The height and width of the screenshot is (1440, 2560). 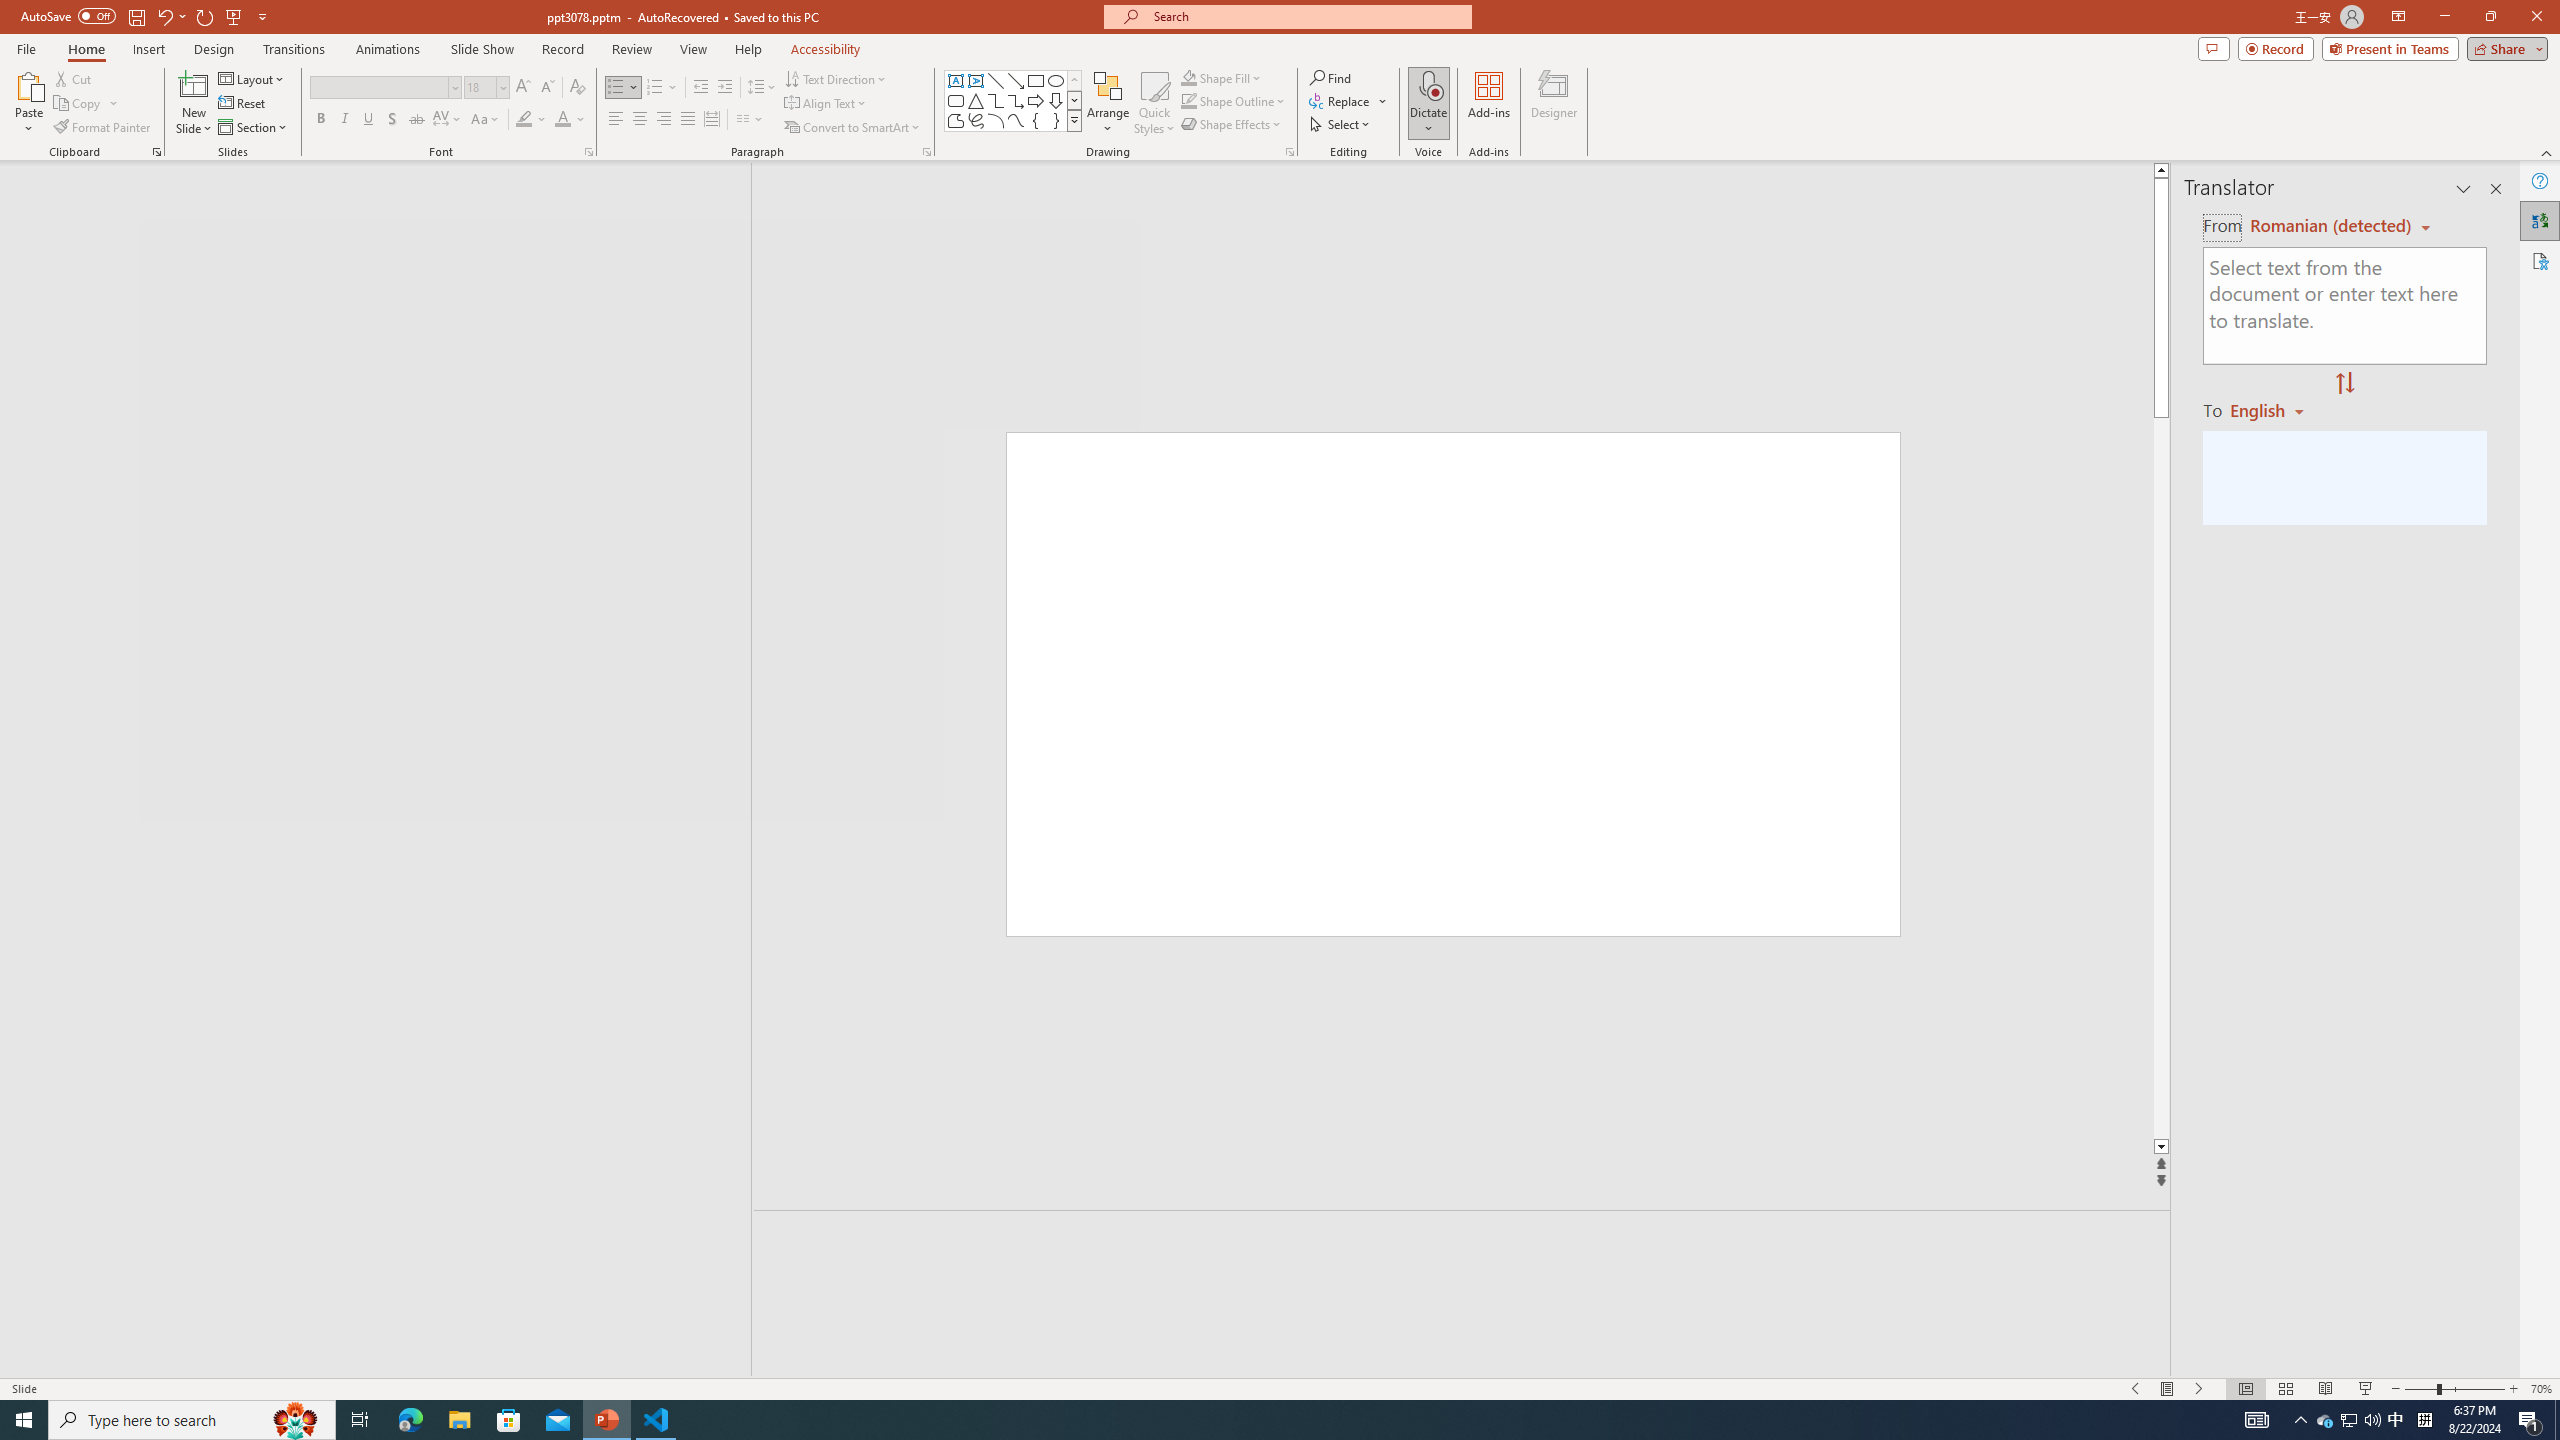 I want to click on Text Box, so click(x=956, y=80).